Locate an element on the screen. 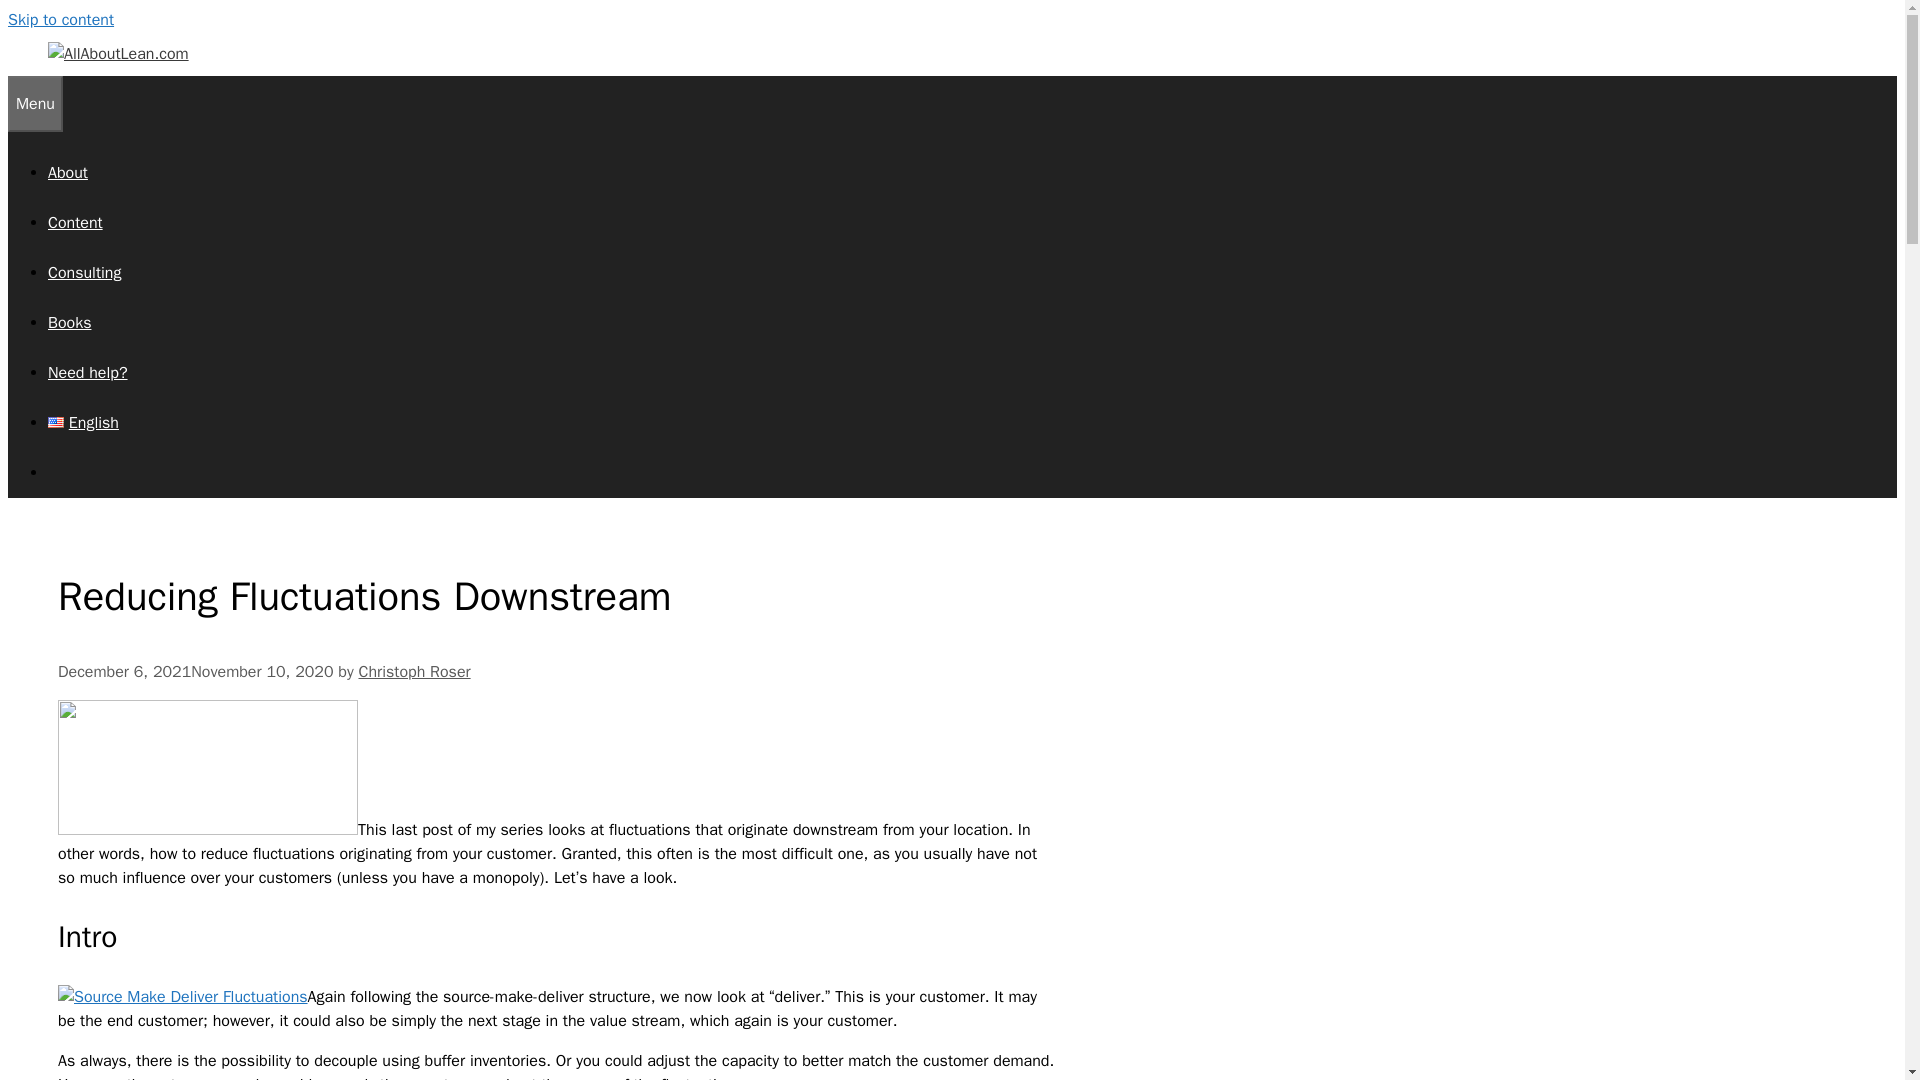  Skip to content is located at coordinates (60, 20).